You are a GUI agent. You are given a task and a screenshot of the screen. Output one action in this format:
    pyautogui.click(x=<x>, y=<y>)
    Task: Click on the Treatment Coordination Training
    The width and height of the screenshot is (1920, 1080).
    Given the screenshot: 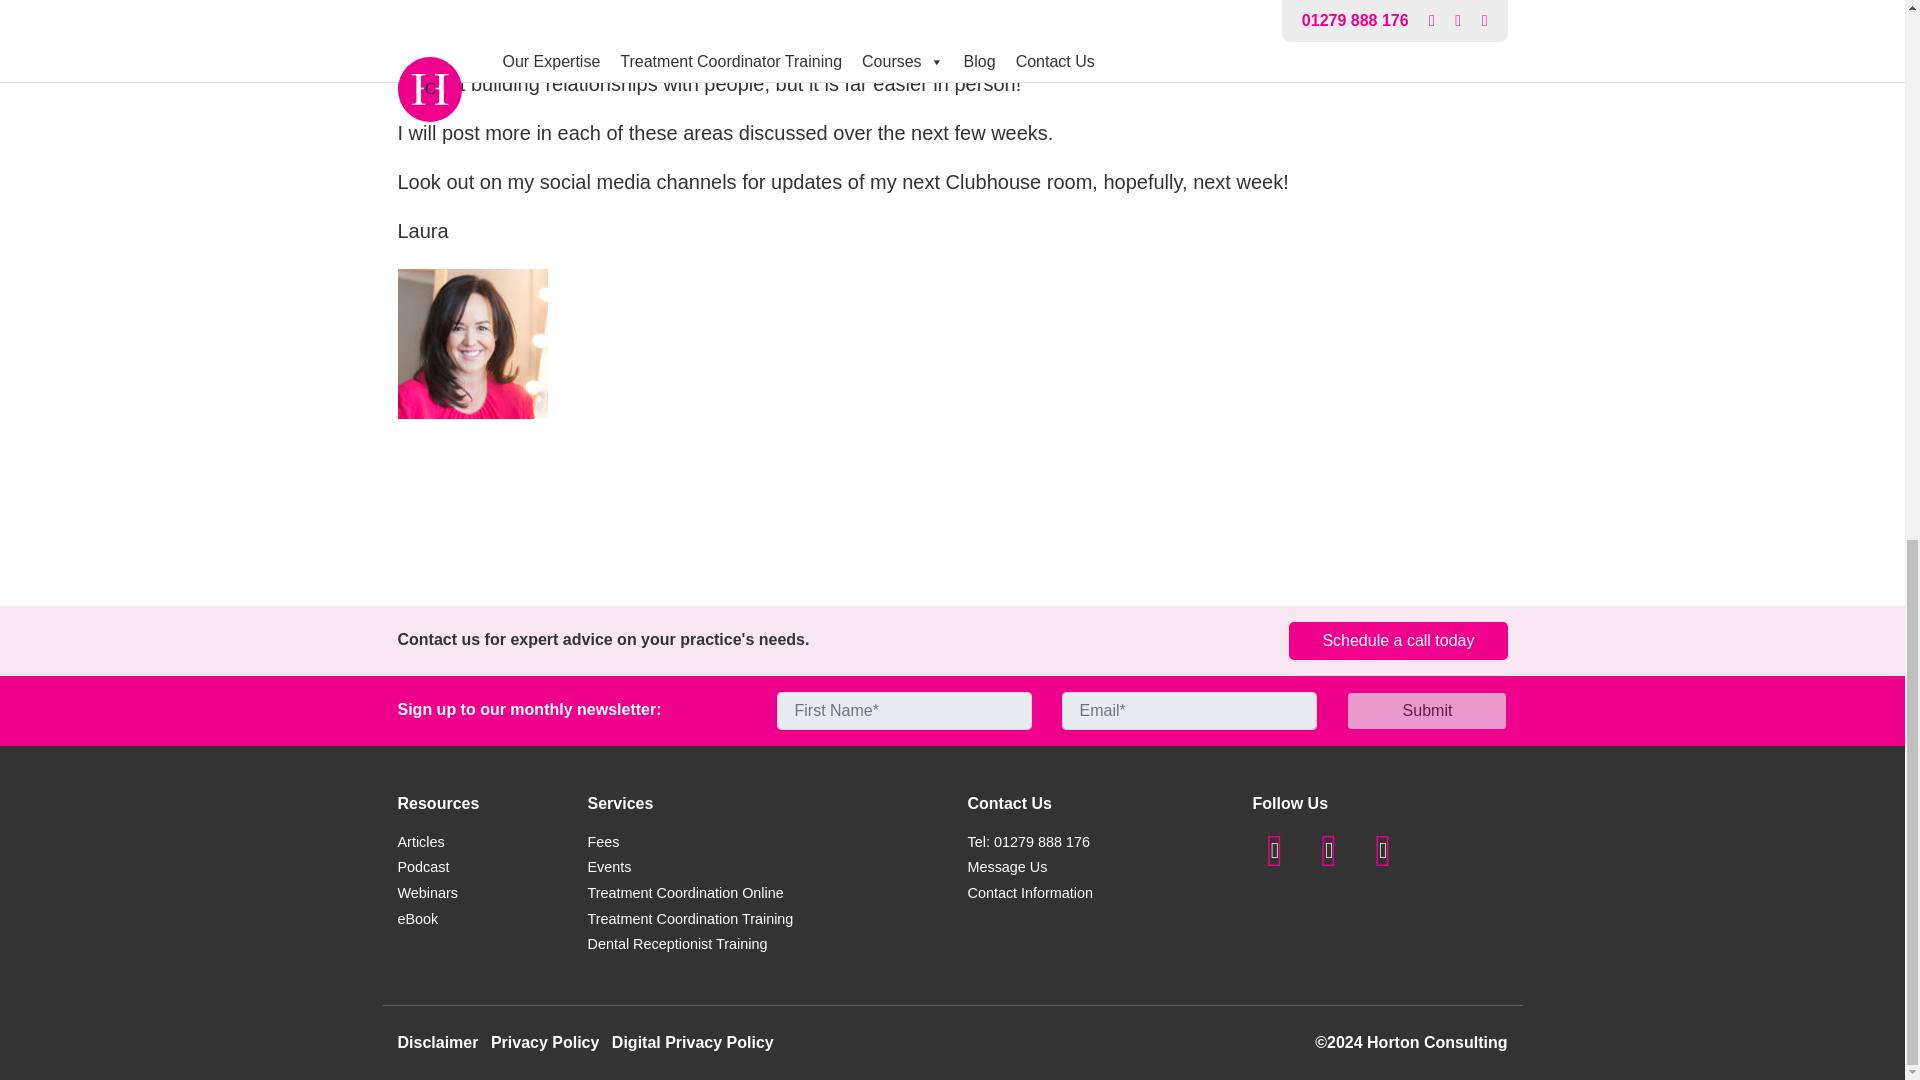 What is the action you would take?
    pyautogui.click(x=690, y=918)
    